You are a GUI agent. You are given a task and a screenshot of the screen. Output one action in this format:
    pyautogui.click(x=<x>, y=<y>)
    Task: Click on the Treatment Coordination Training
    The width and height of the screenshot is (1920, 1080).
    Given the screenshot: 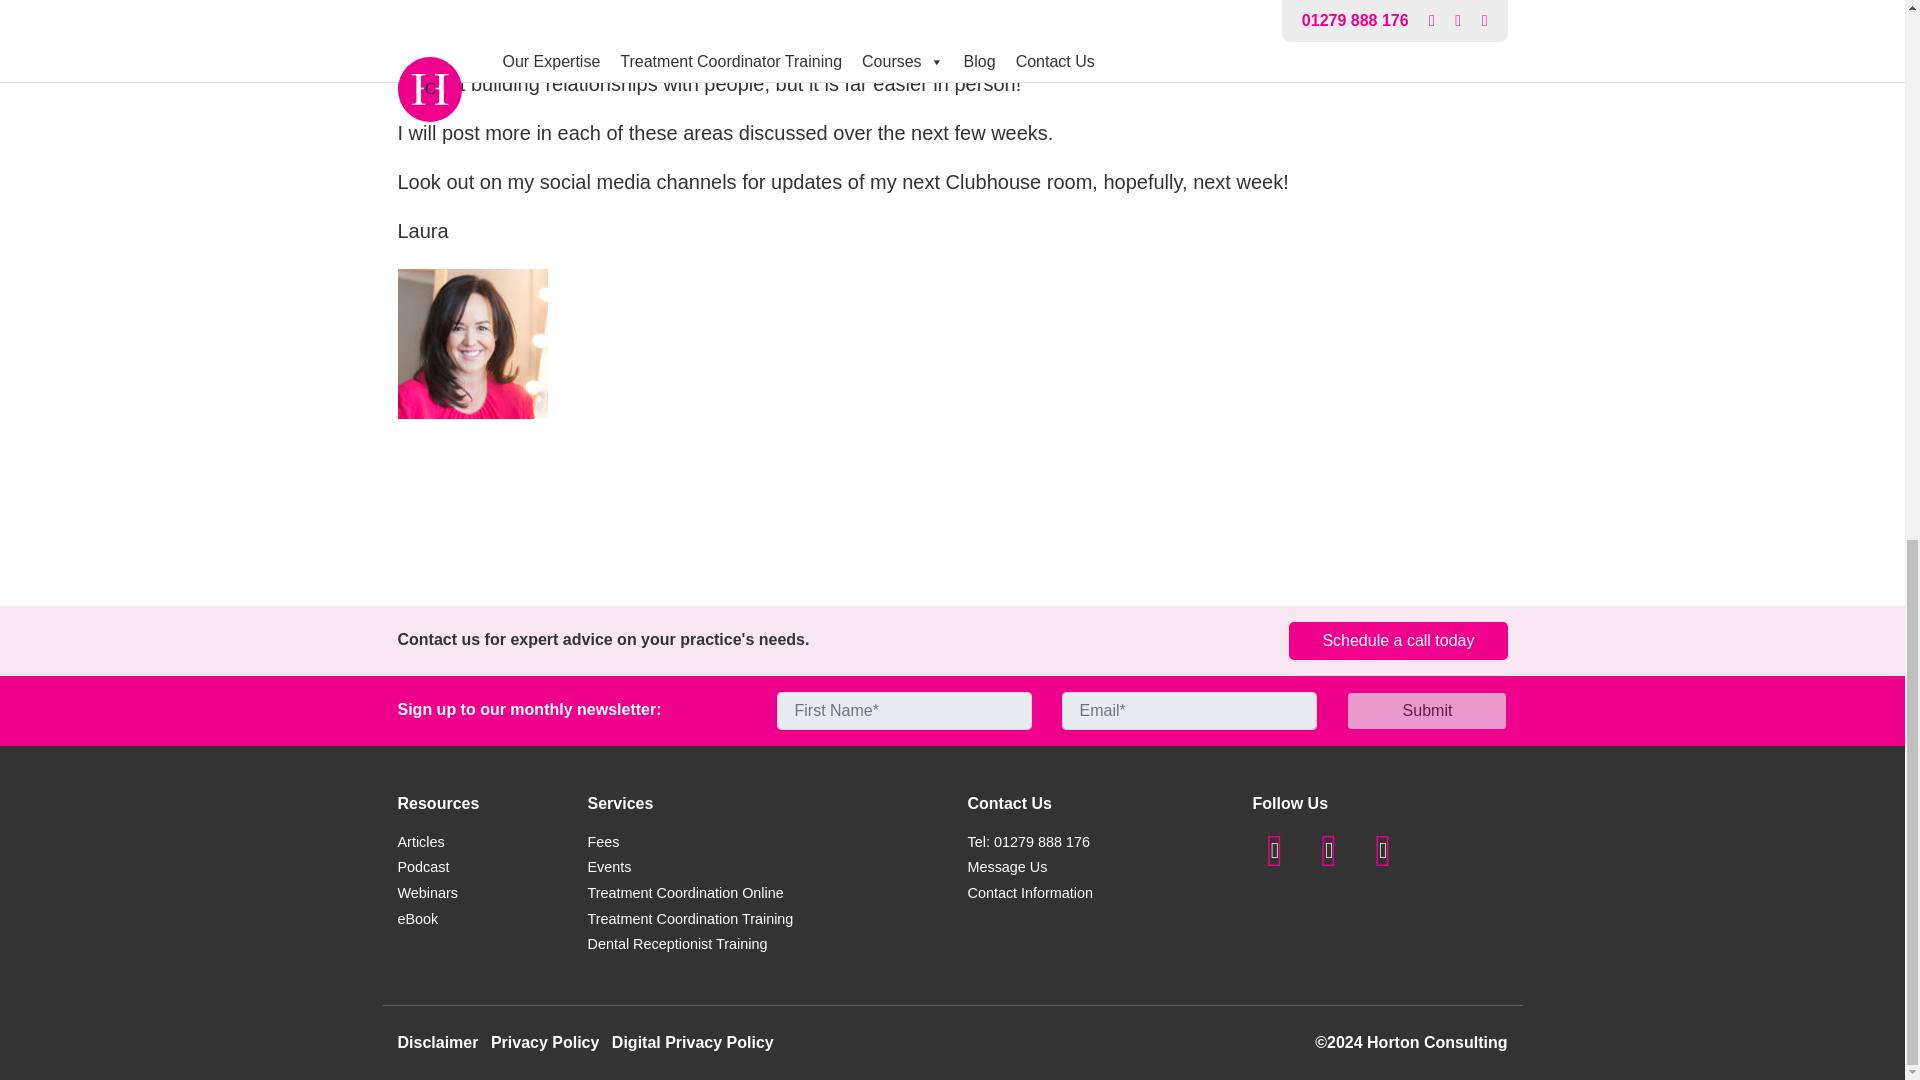 What is the action you would take?
    pyautogui.click(x=690, y=918)
    